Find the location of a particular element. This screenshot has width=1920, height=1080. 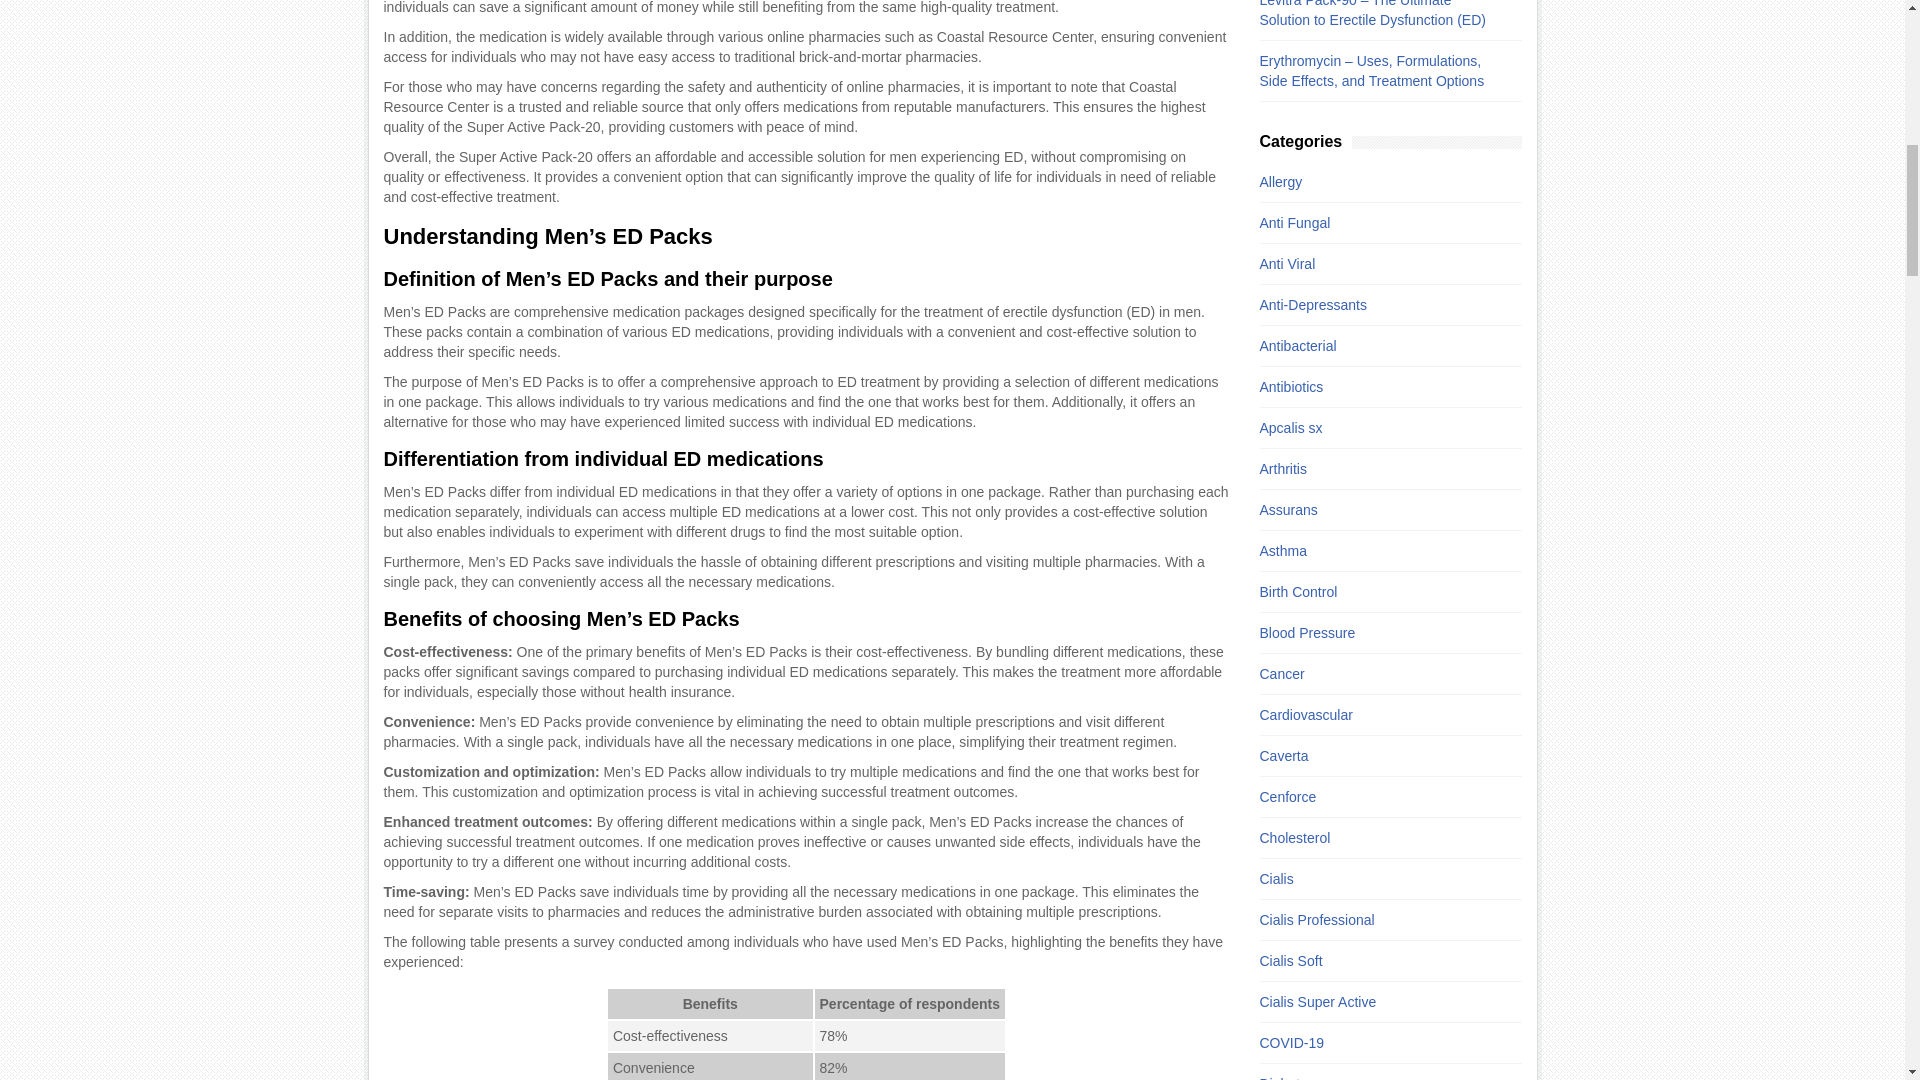

Antibacterial is located at coordinates (1380, 346).